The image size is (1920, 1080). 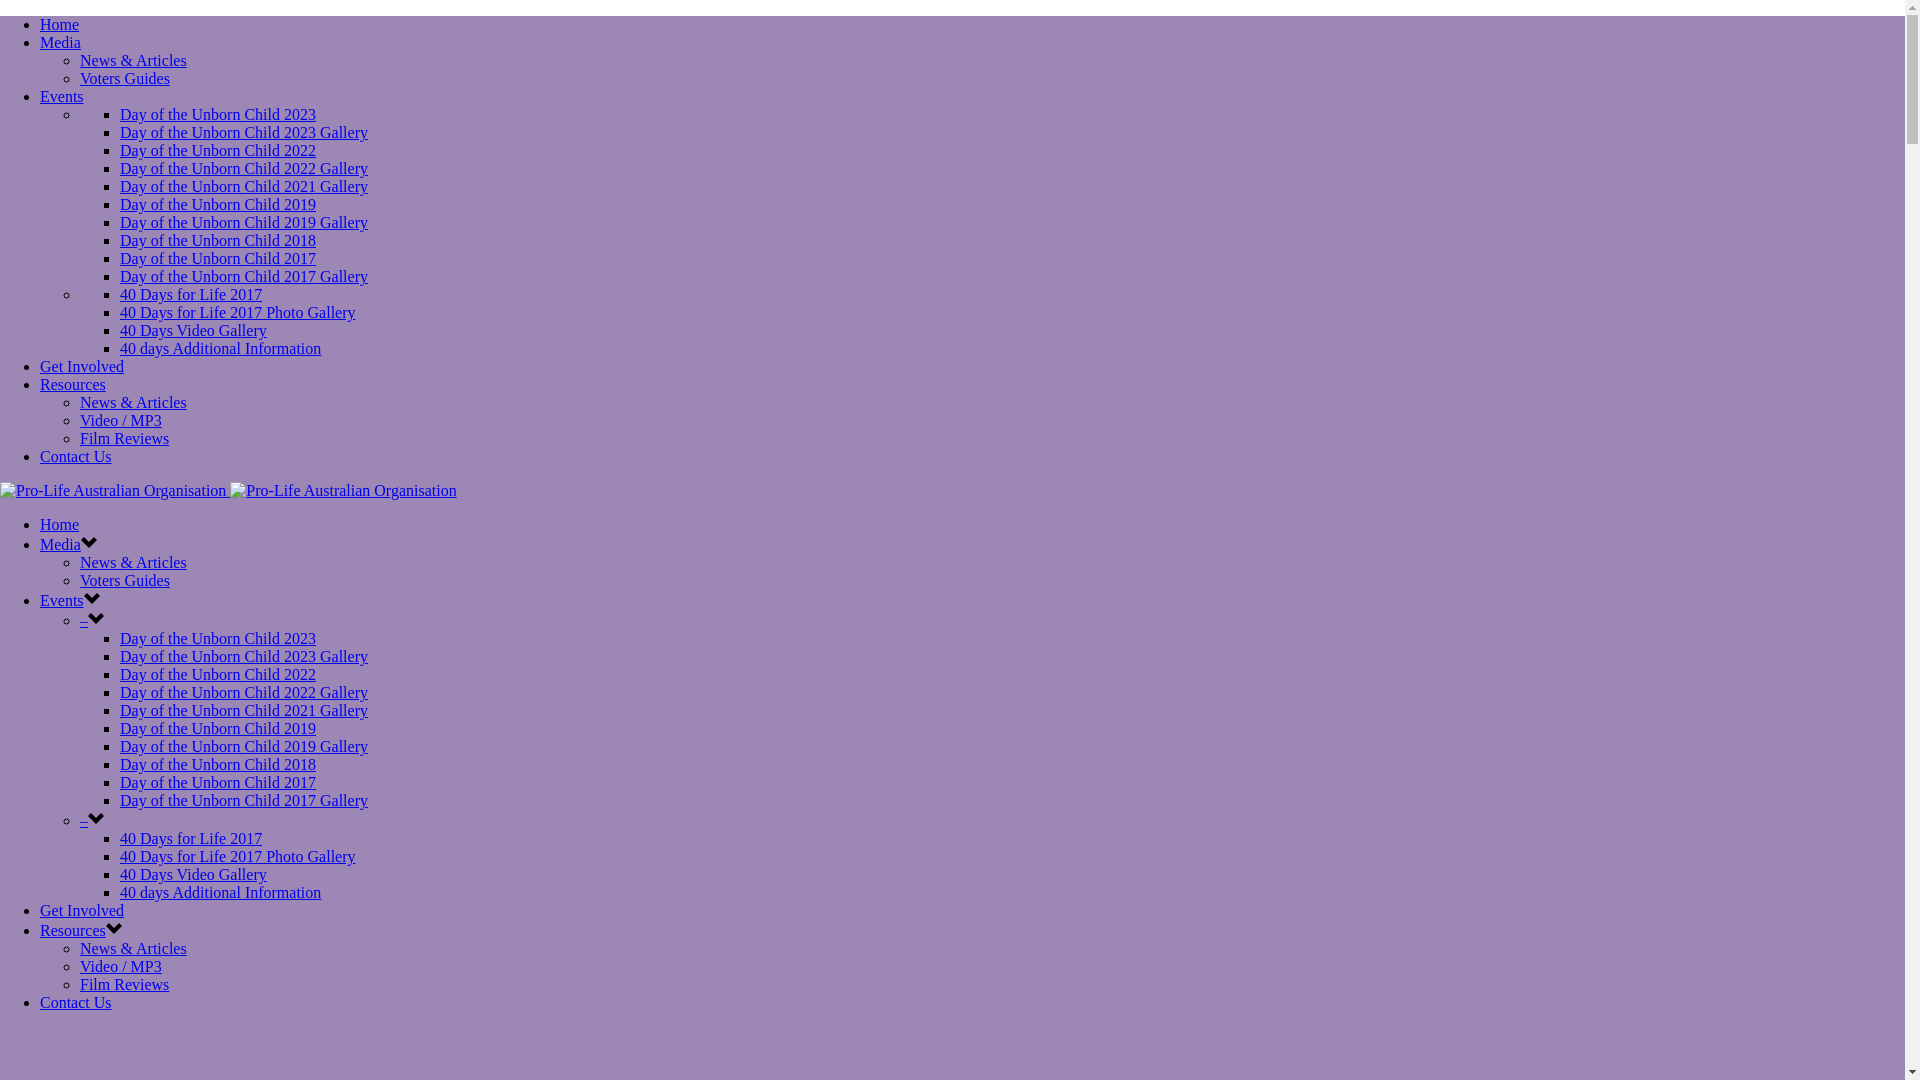 I want to click on Day of the Unborn Child 2019 Gallery, so click(x=244, y=222).